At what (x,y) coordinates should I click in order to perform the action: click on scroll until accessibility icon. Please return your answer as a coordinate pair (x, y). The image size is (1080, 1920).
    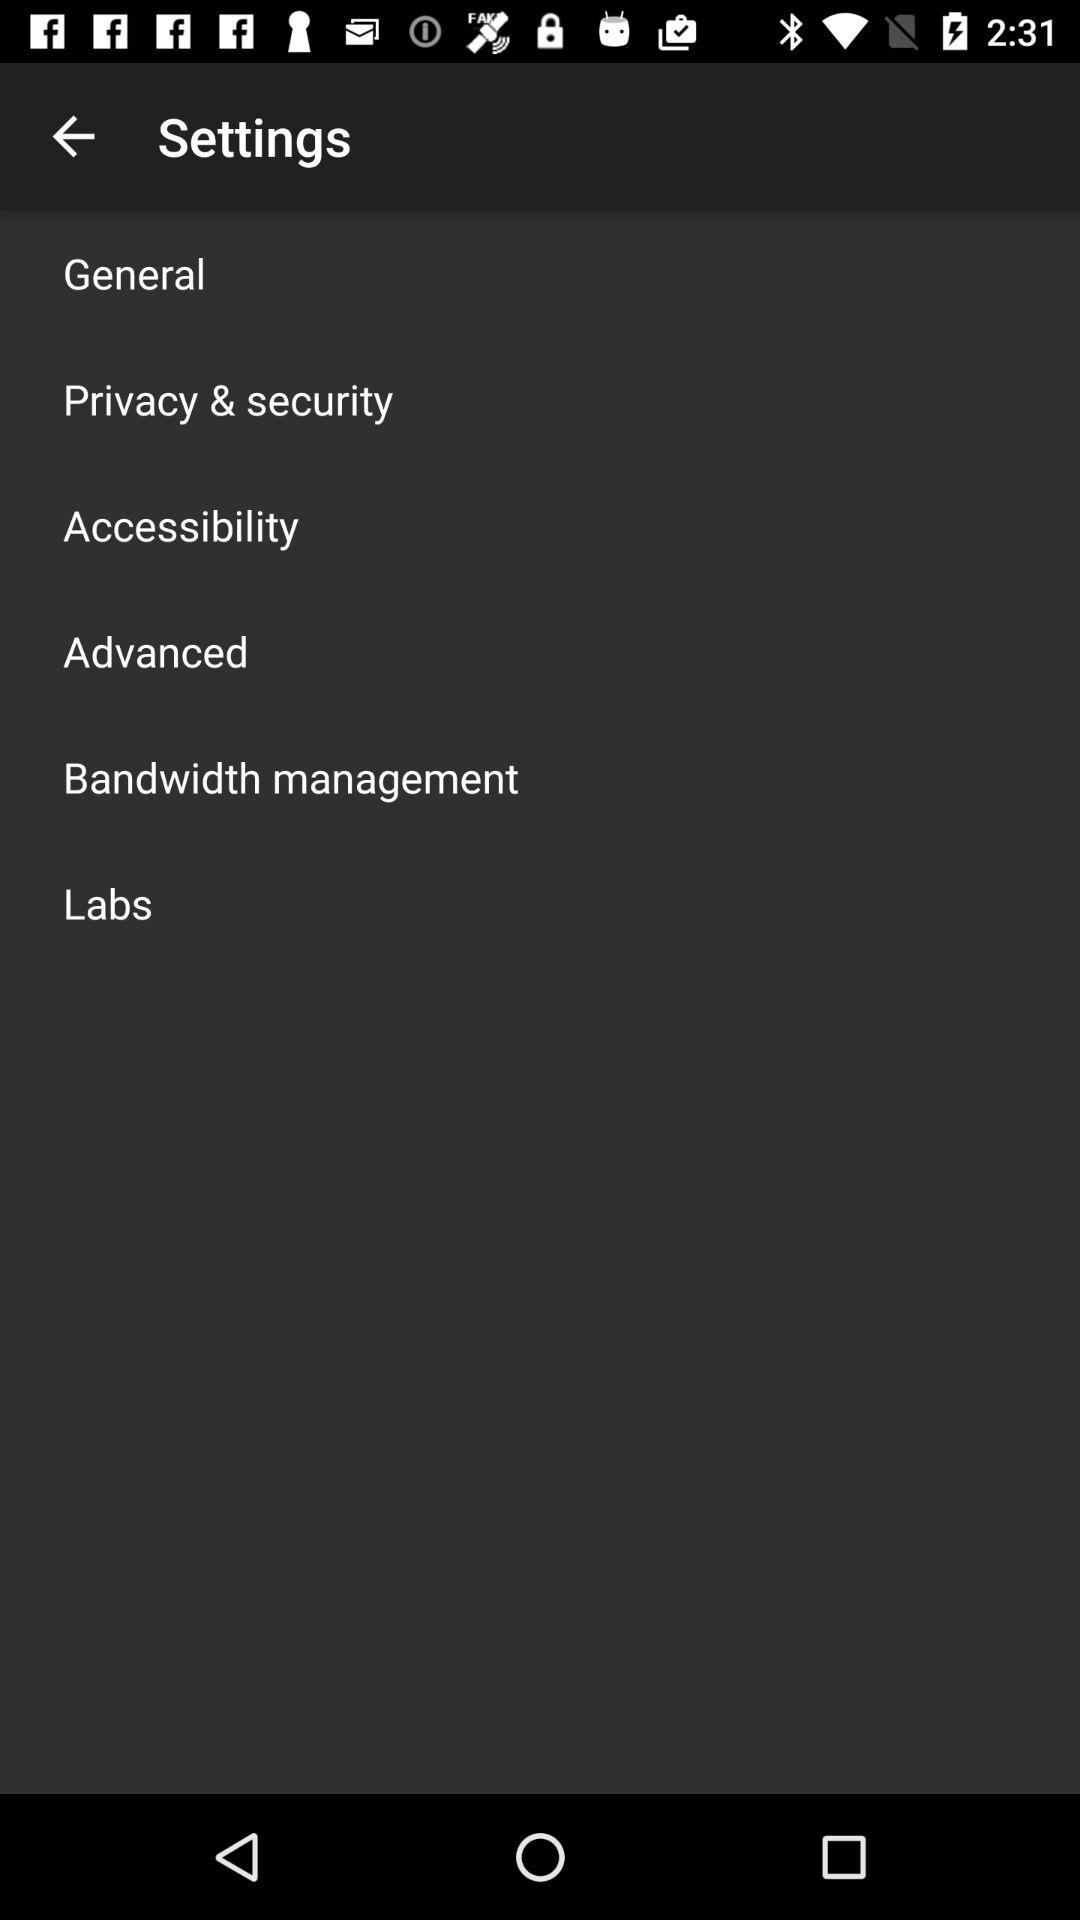
    Looking at the image, I should click on (181, 524).